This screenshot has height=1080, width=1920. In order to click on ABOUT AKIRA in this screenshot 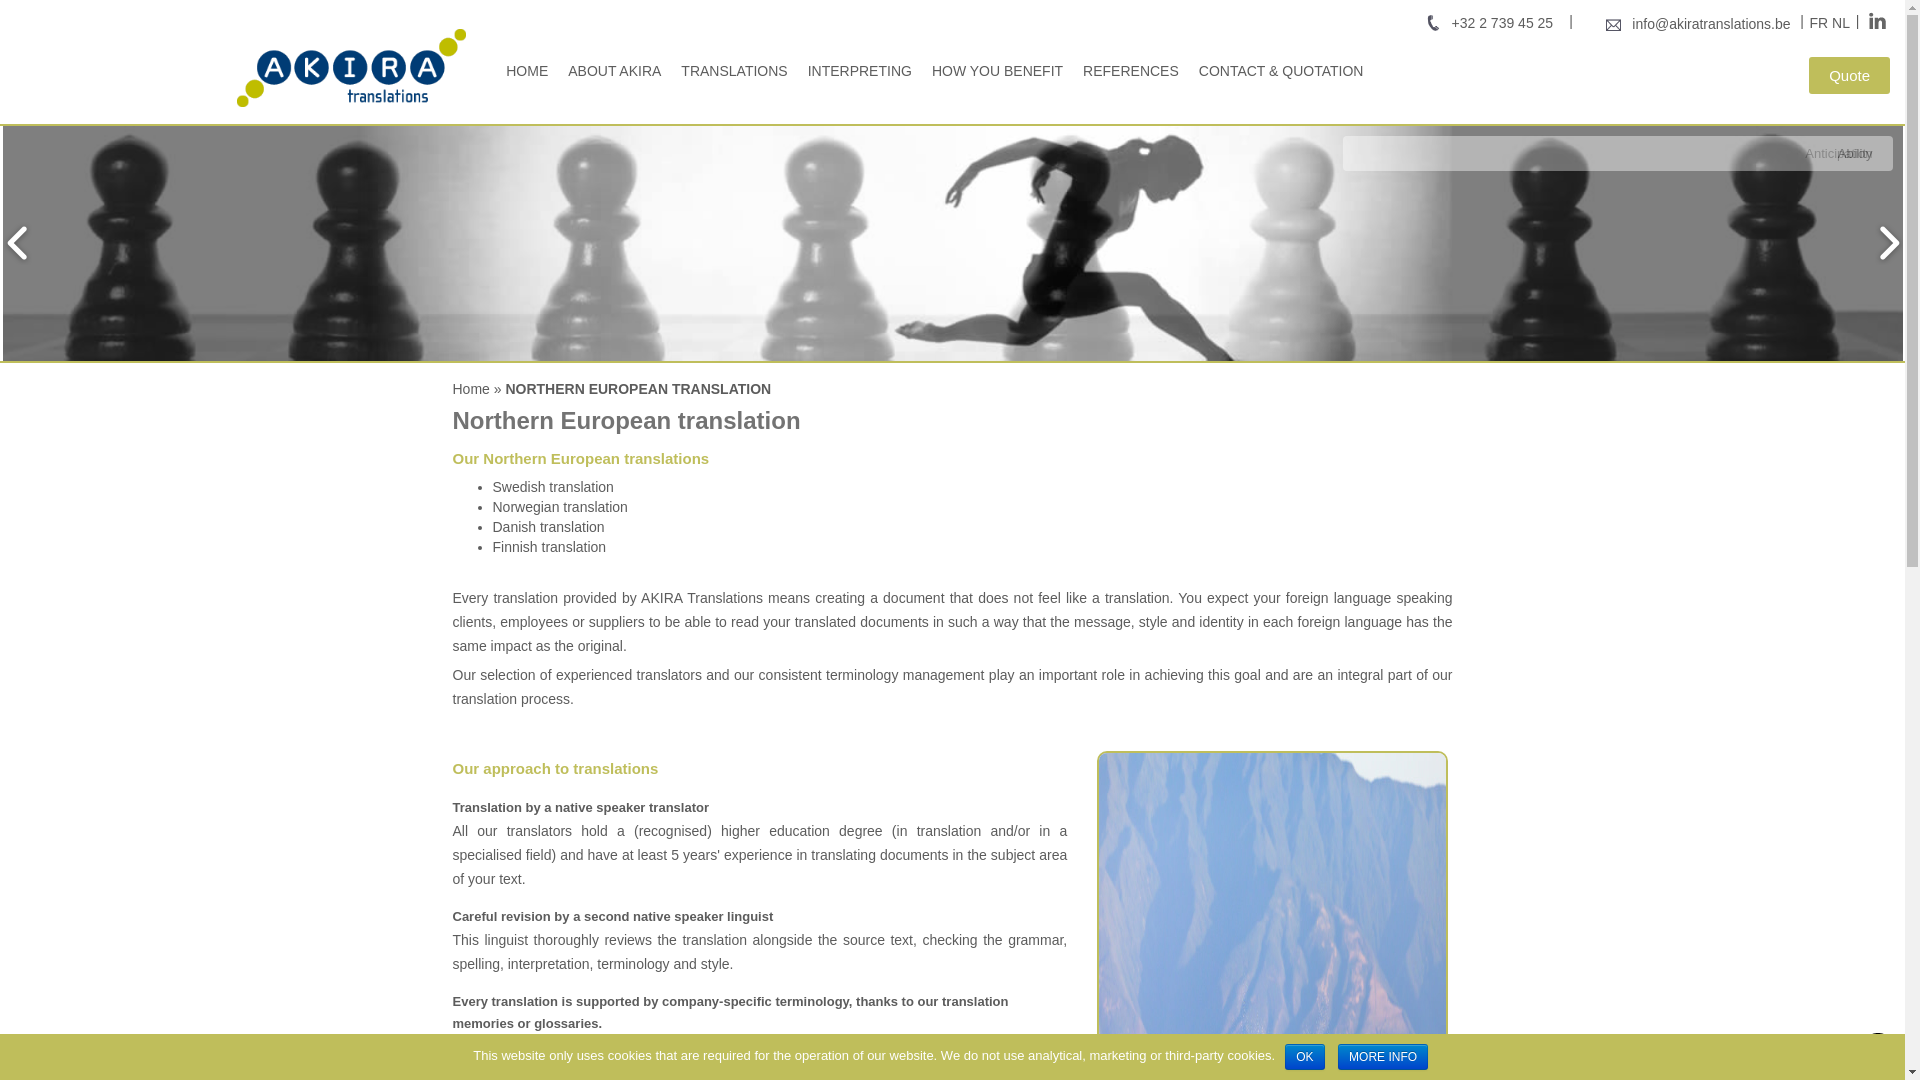, I will do `click(614, 70)`.